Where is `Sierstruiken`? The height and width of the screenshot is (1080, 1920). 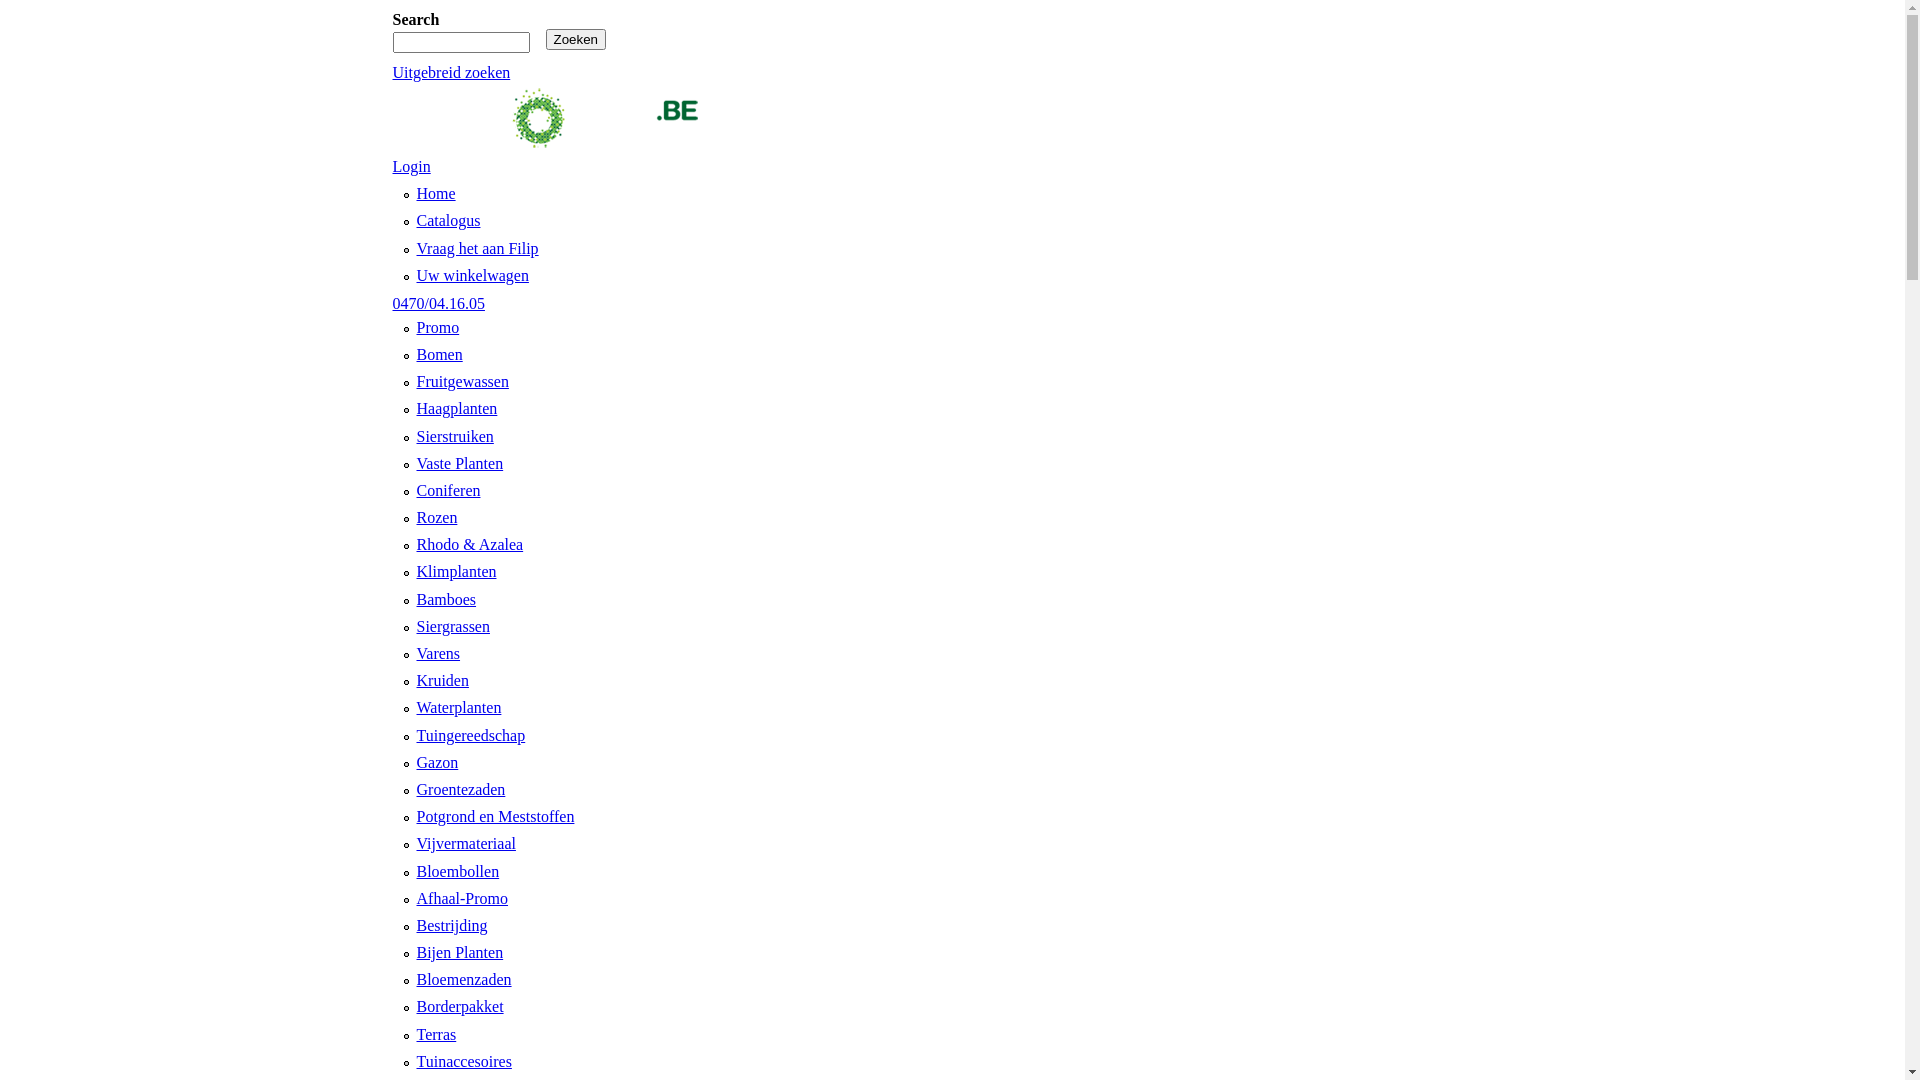 Sierstruiken is located at coordinates (454, 436).